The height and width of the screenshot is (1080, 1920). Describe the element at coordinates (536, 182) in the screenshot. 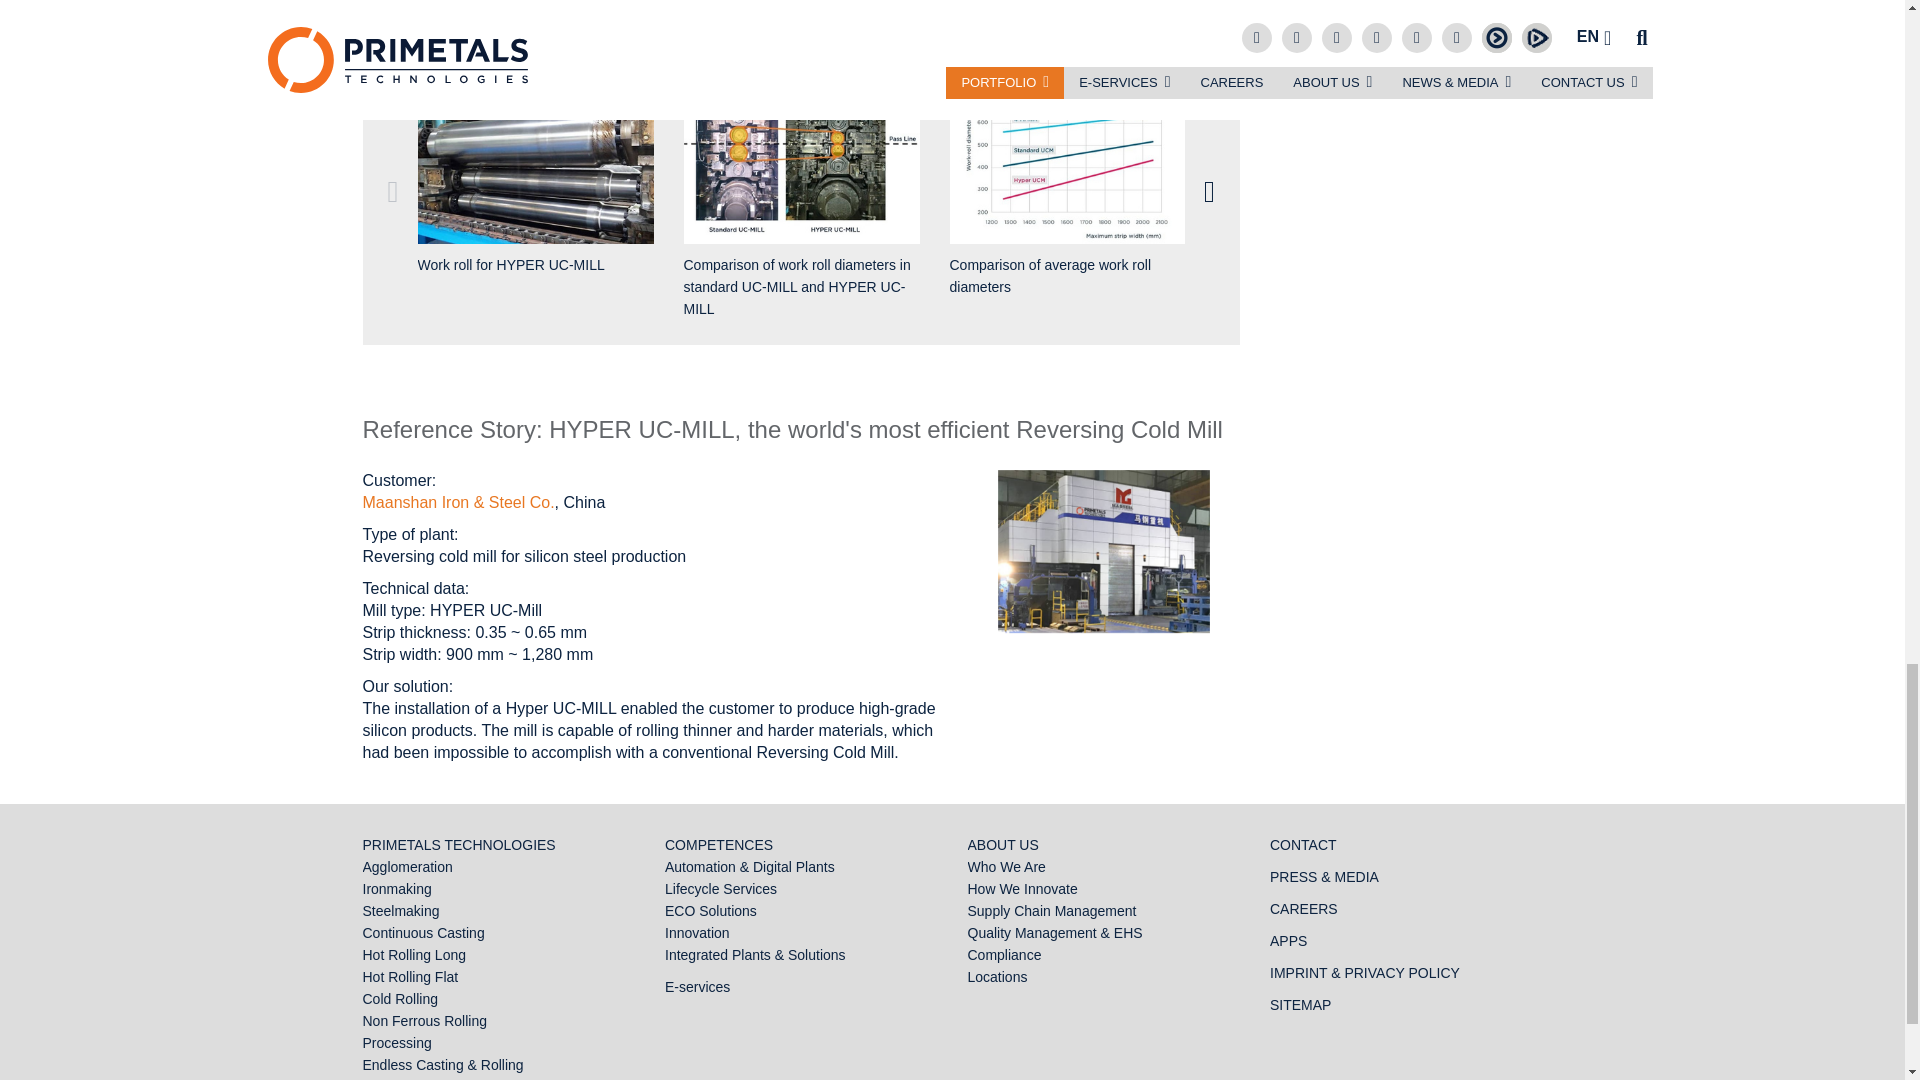

I see `Work roll for HYPER UC-MILL` at that location.